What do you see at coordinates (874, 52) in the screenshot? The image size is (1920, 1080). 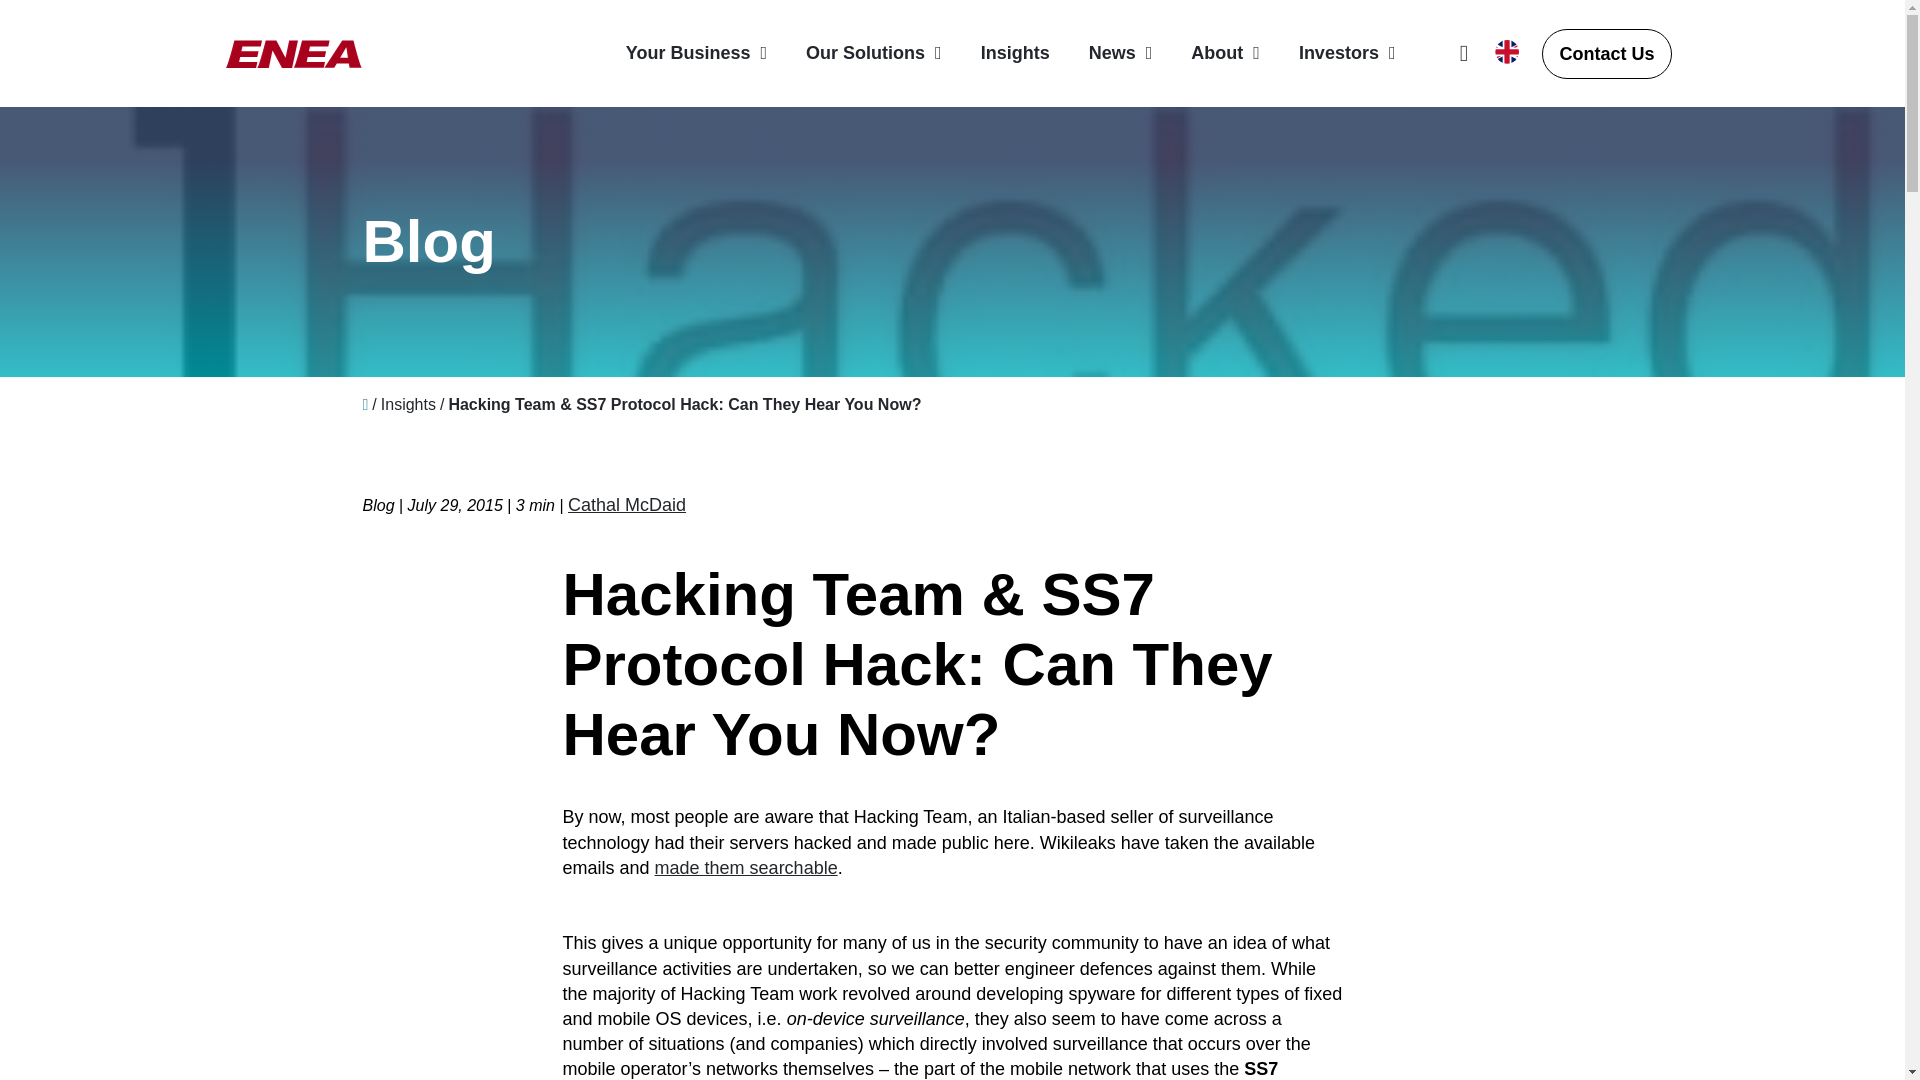 I see `Our Solutions` at bounding box center [874, 52].